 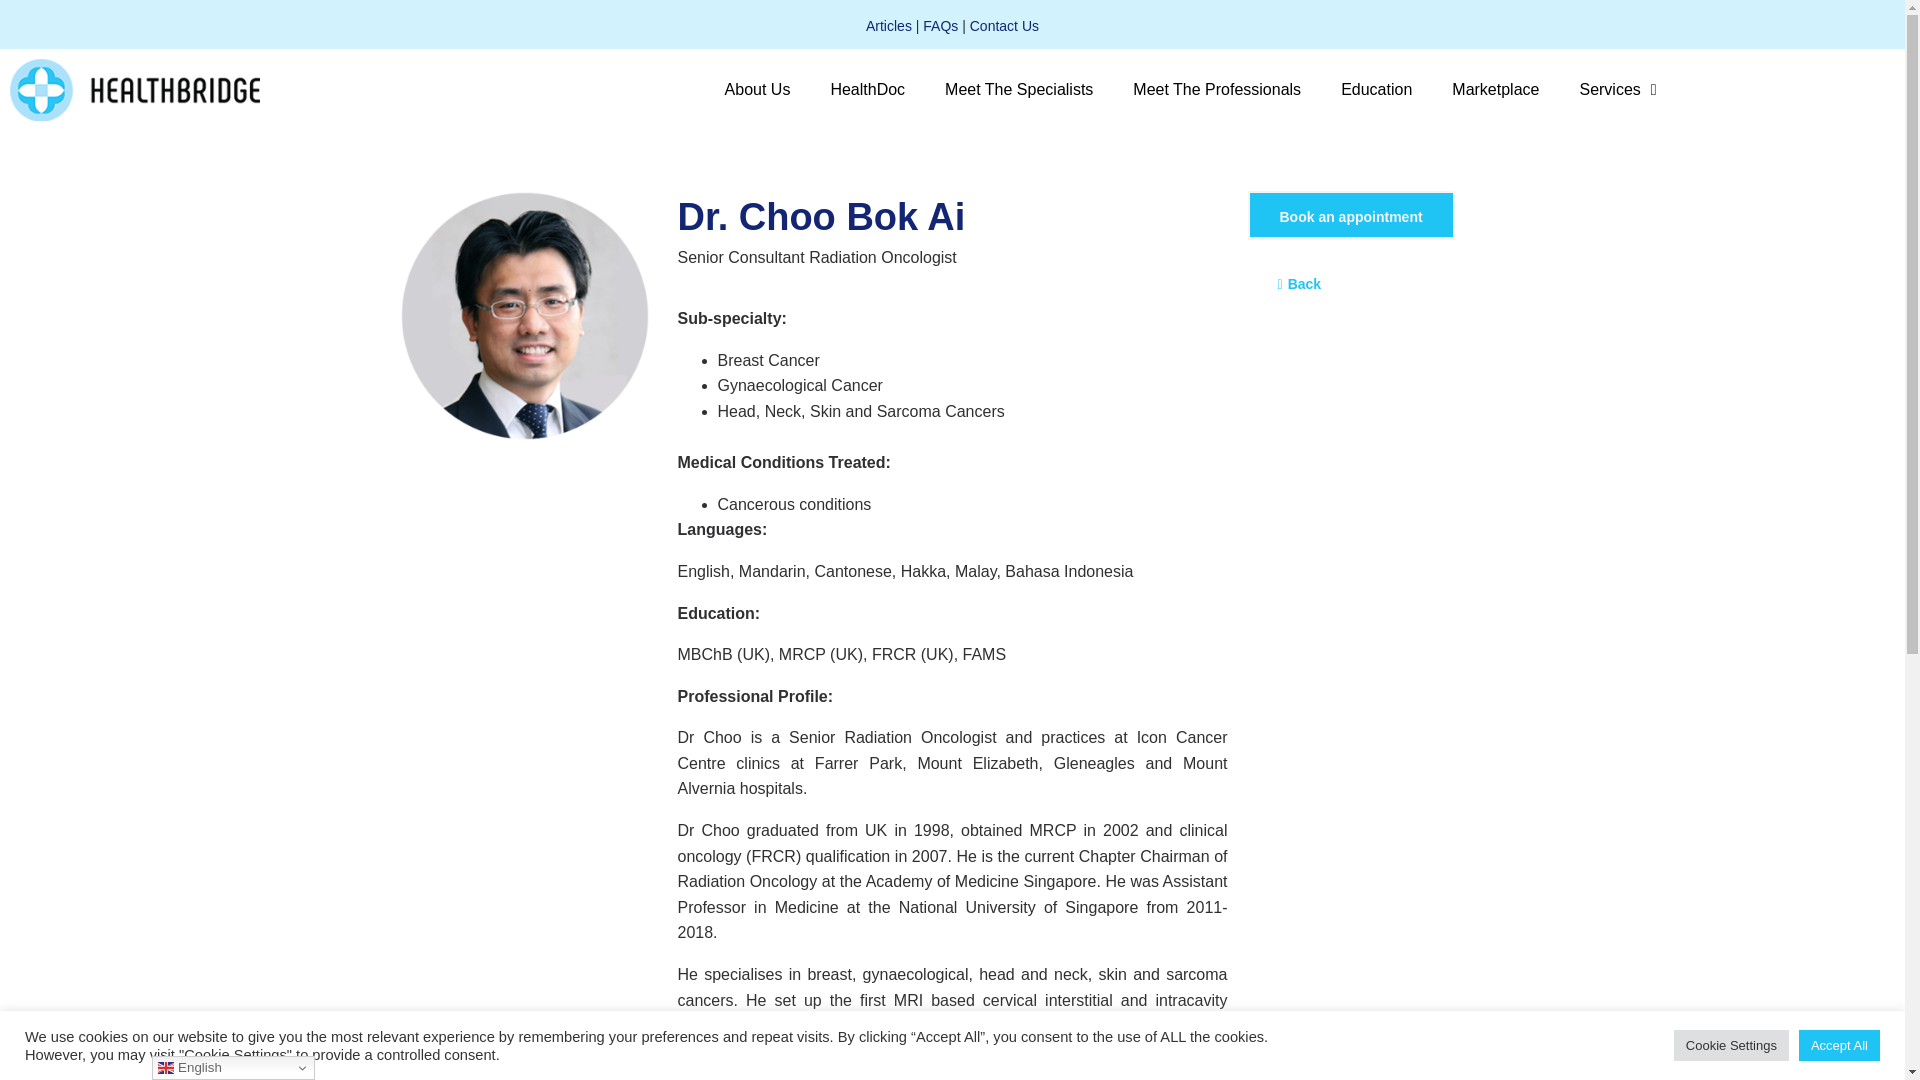 What do you see at coordinates (134, 90) in the screenshot?
I see `HealthBridge International` at bounding box center [134, 90].